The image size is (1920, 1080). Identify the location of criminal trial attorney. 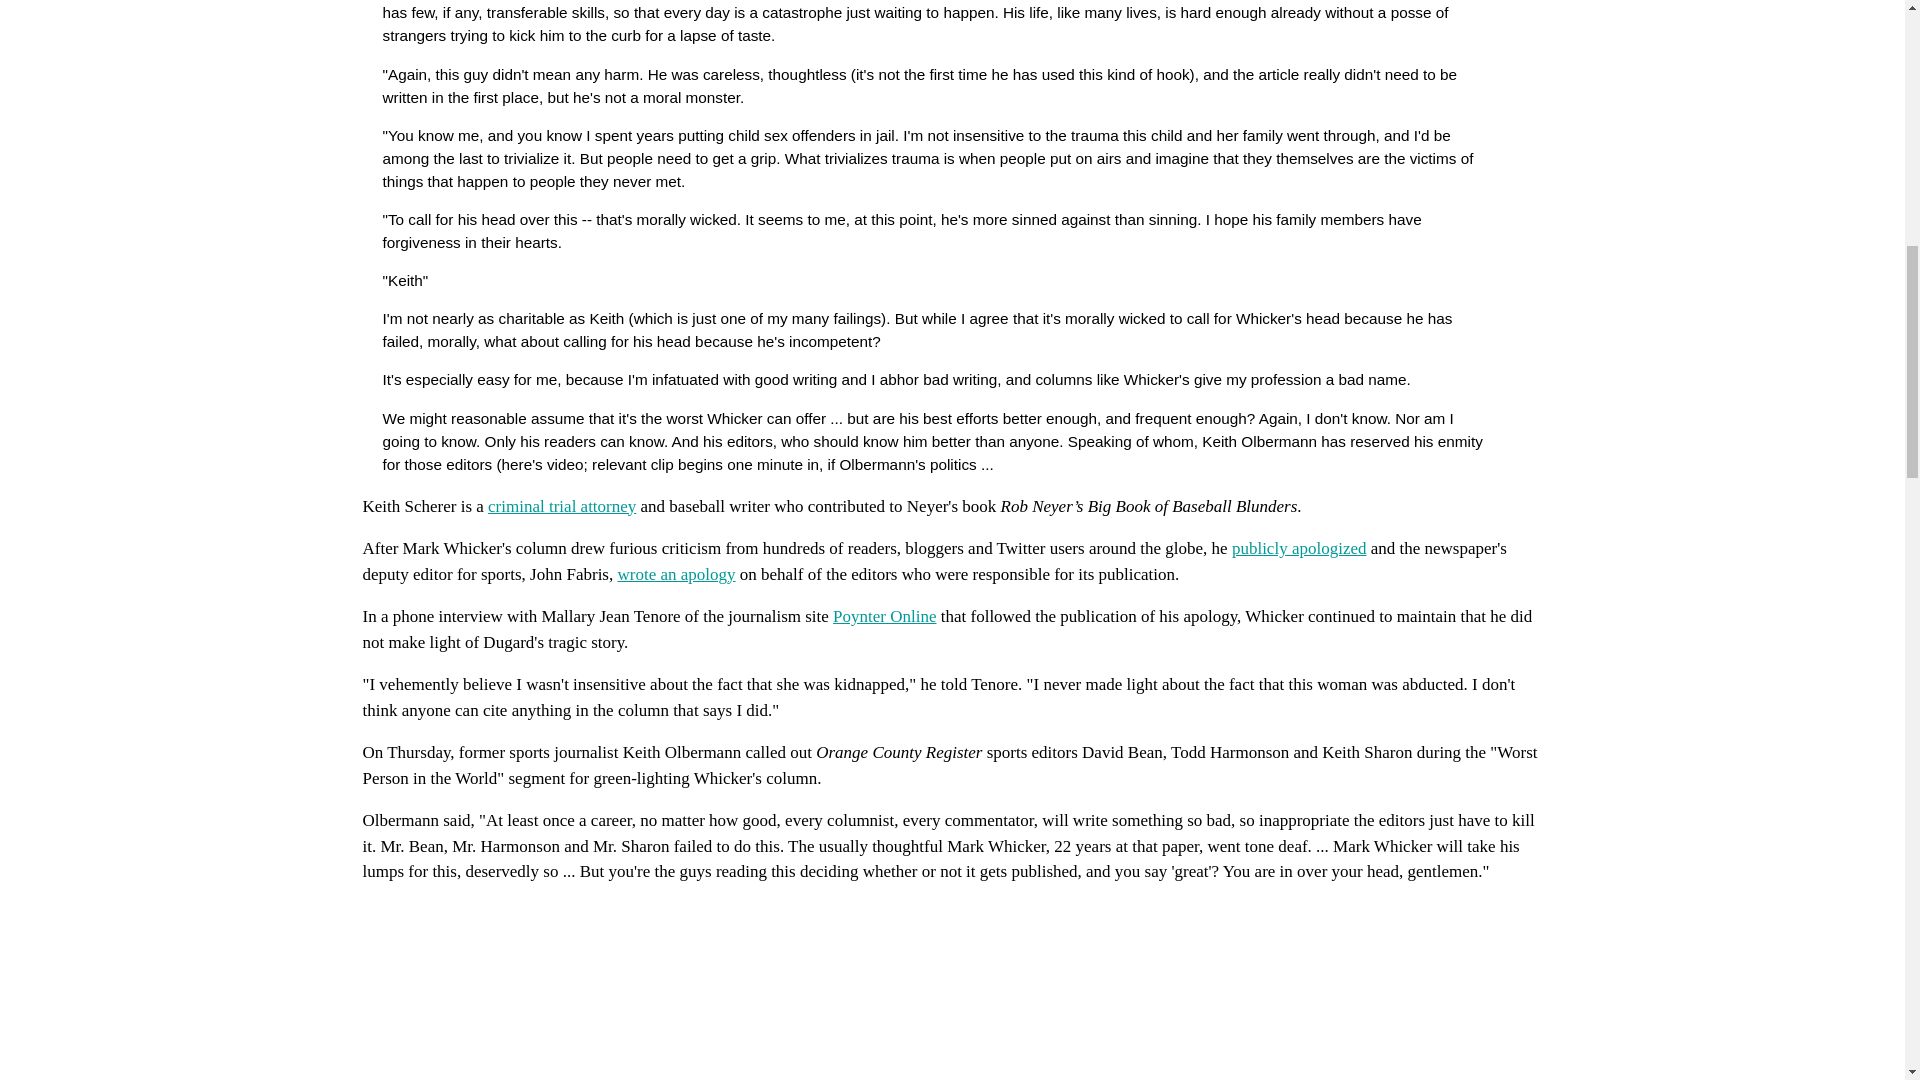
(561, 506).